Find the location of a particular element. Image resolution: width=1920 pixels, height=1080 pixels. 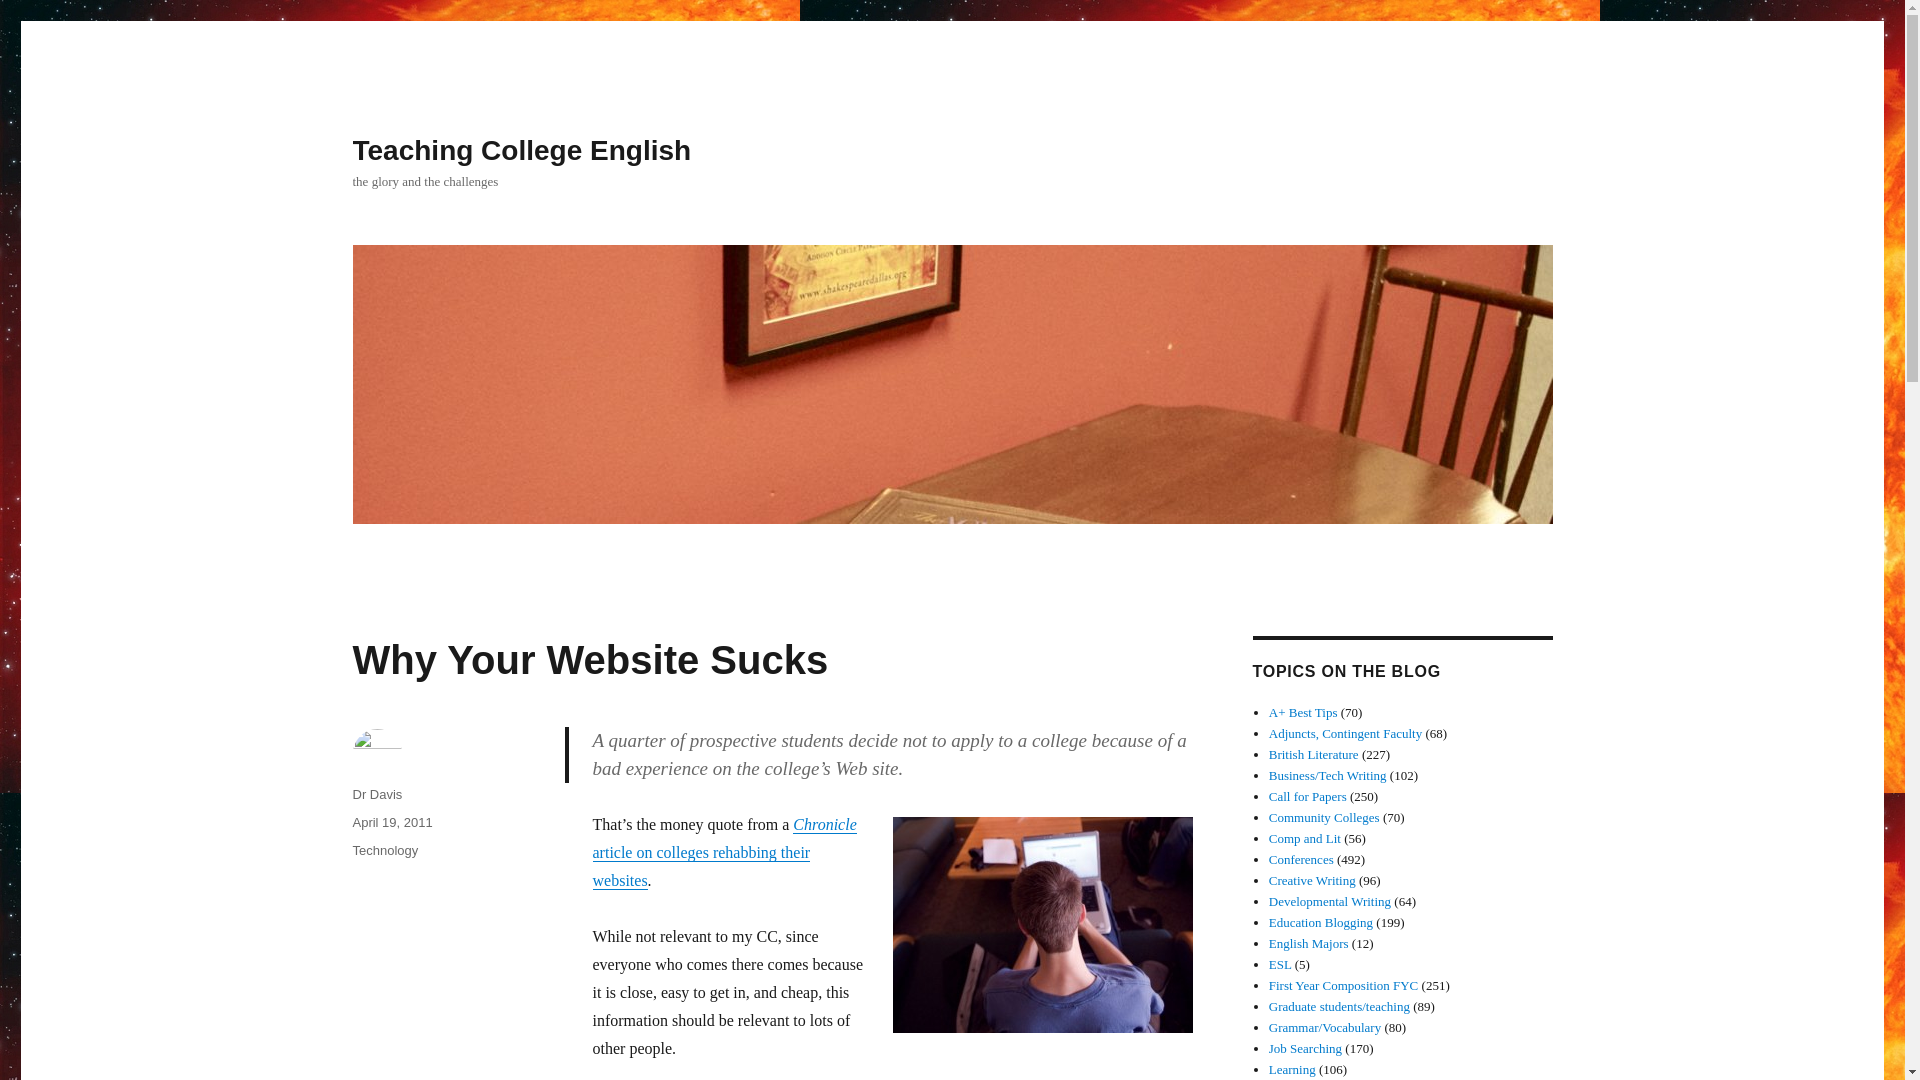

Comp and Lit is located at coordinates (1304, 838).